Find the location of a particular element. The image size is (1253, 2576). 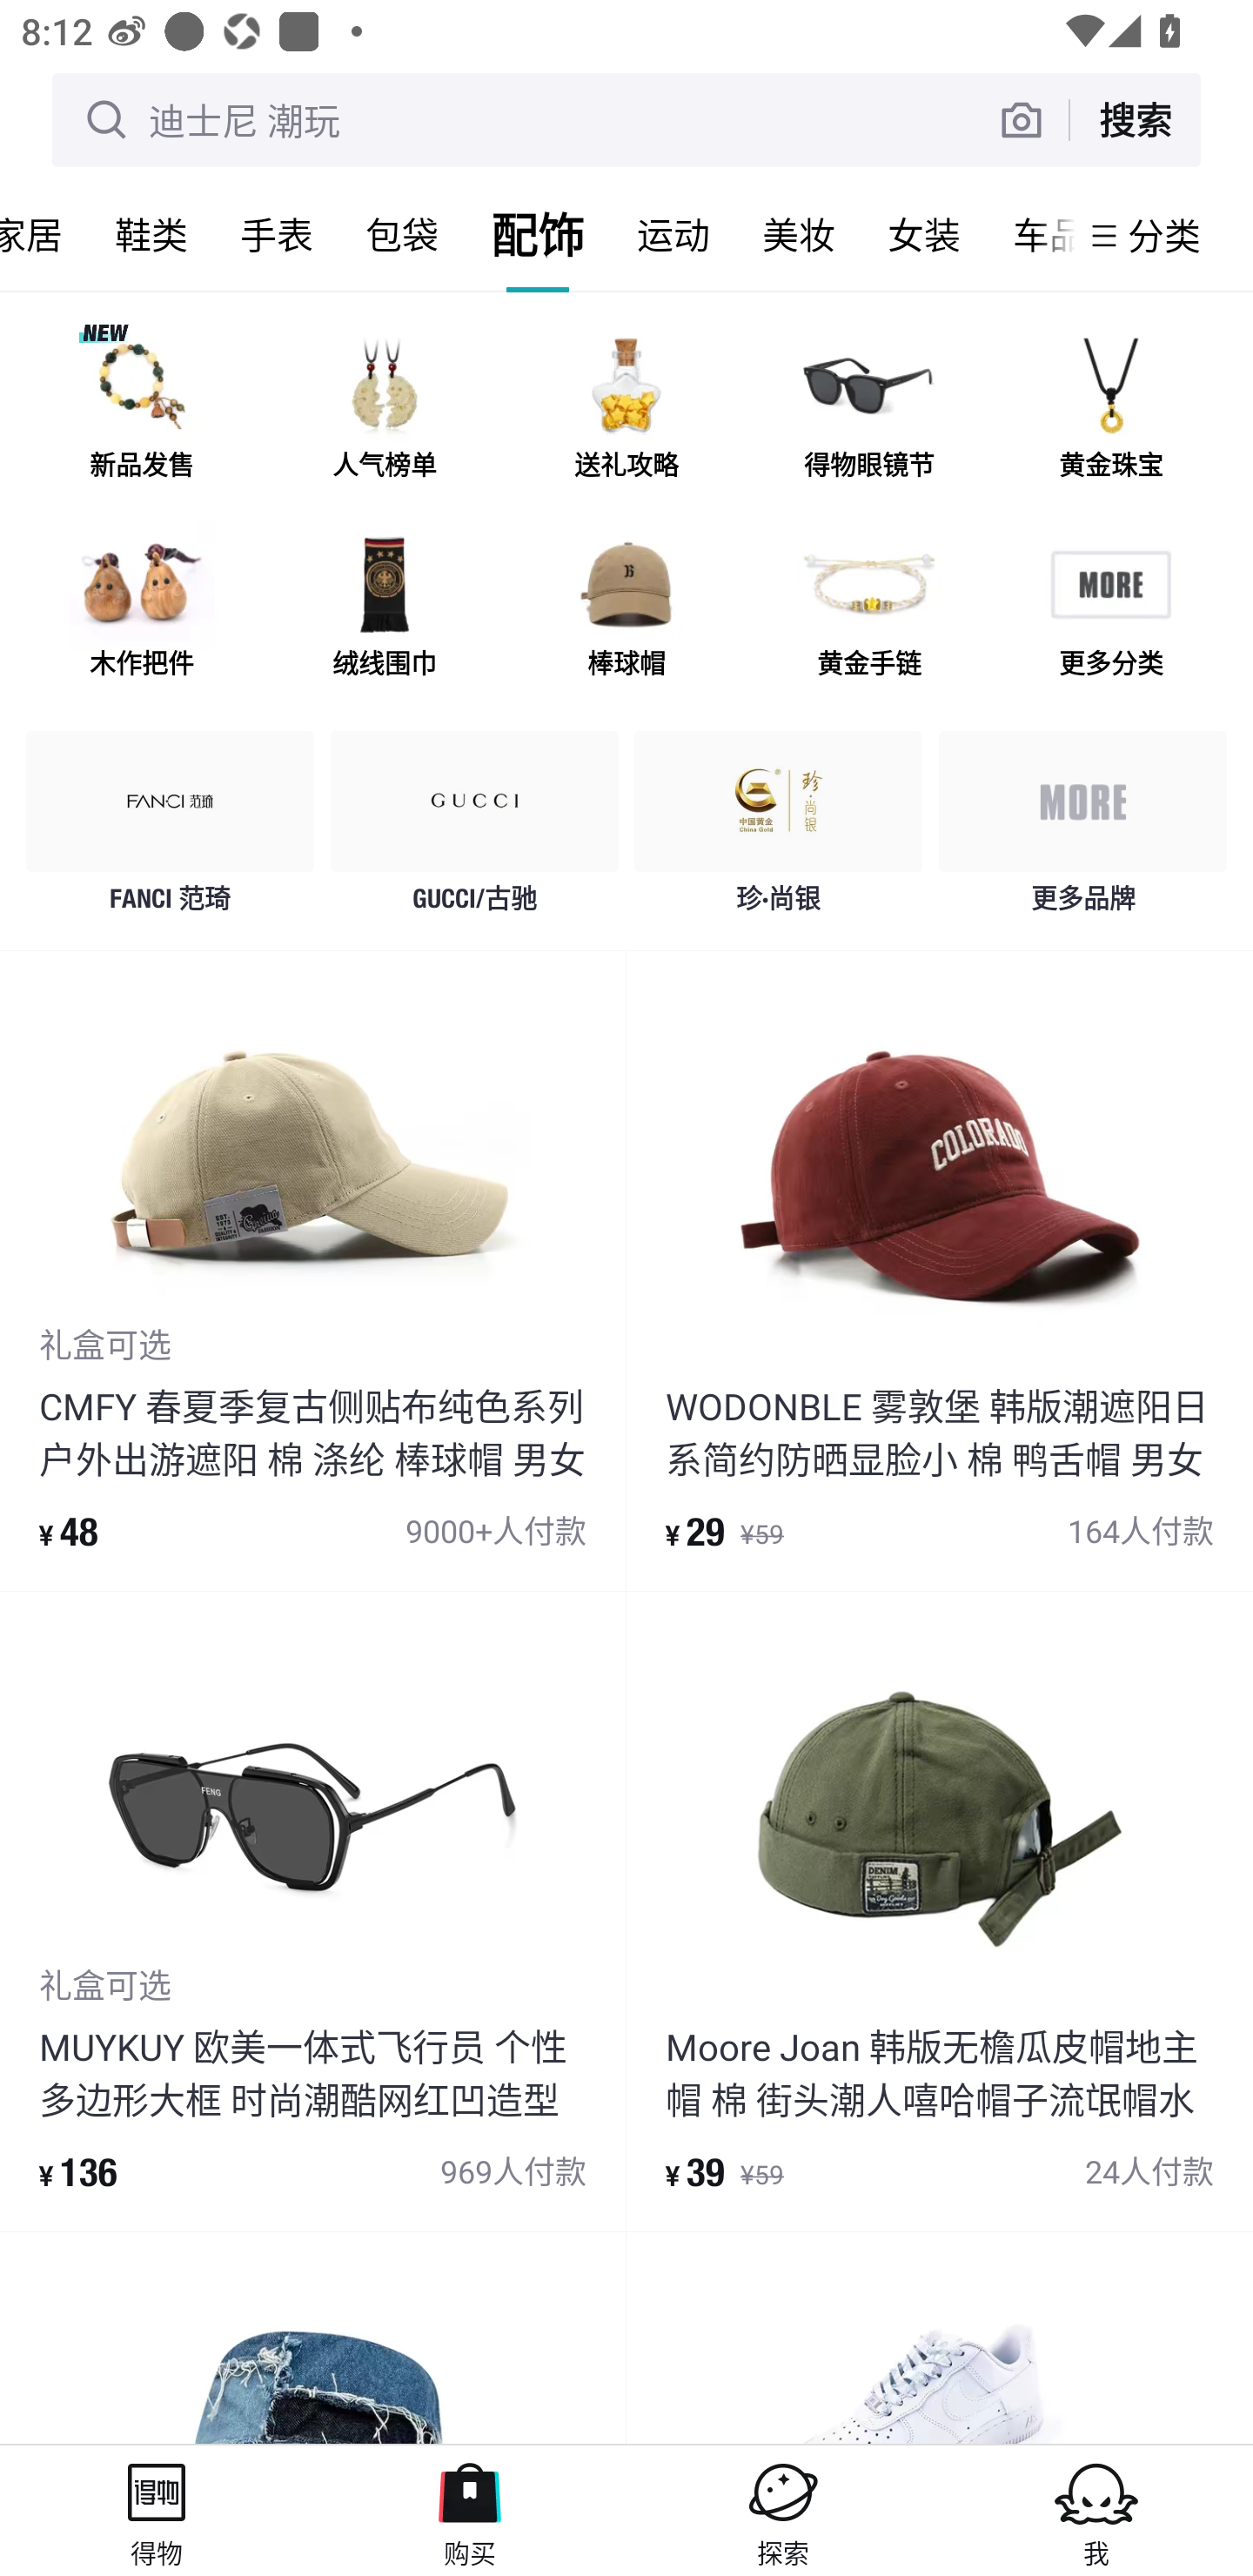

包袋 is located at coordinates (402, 235).